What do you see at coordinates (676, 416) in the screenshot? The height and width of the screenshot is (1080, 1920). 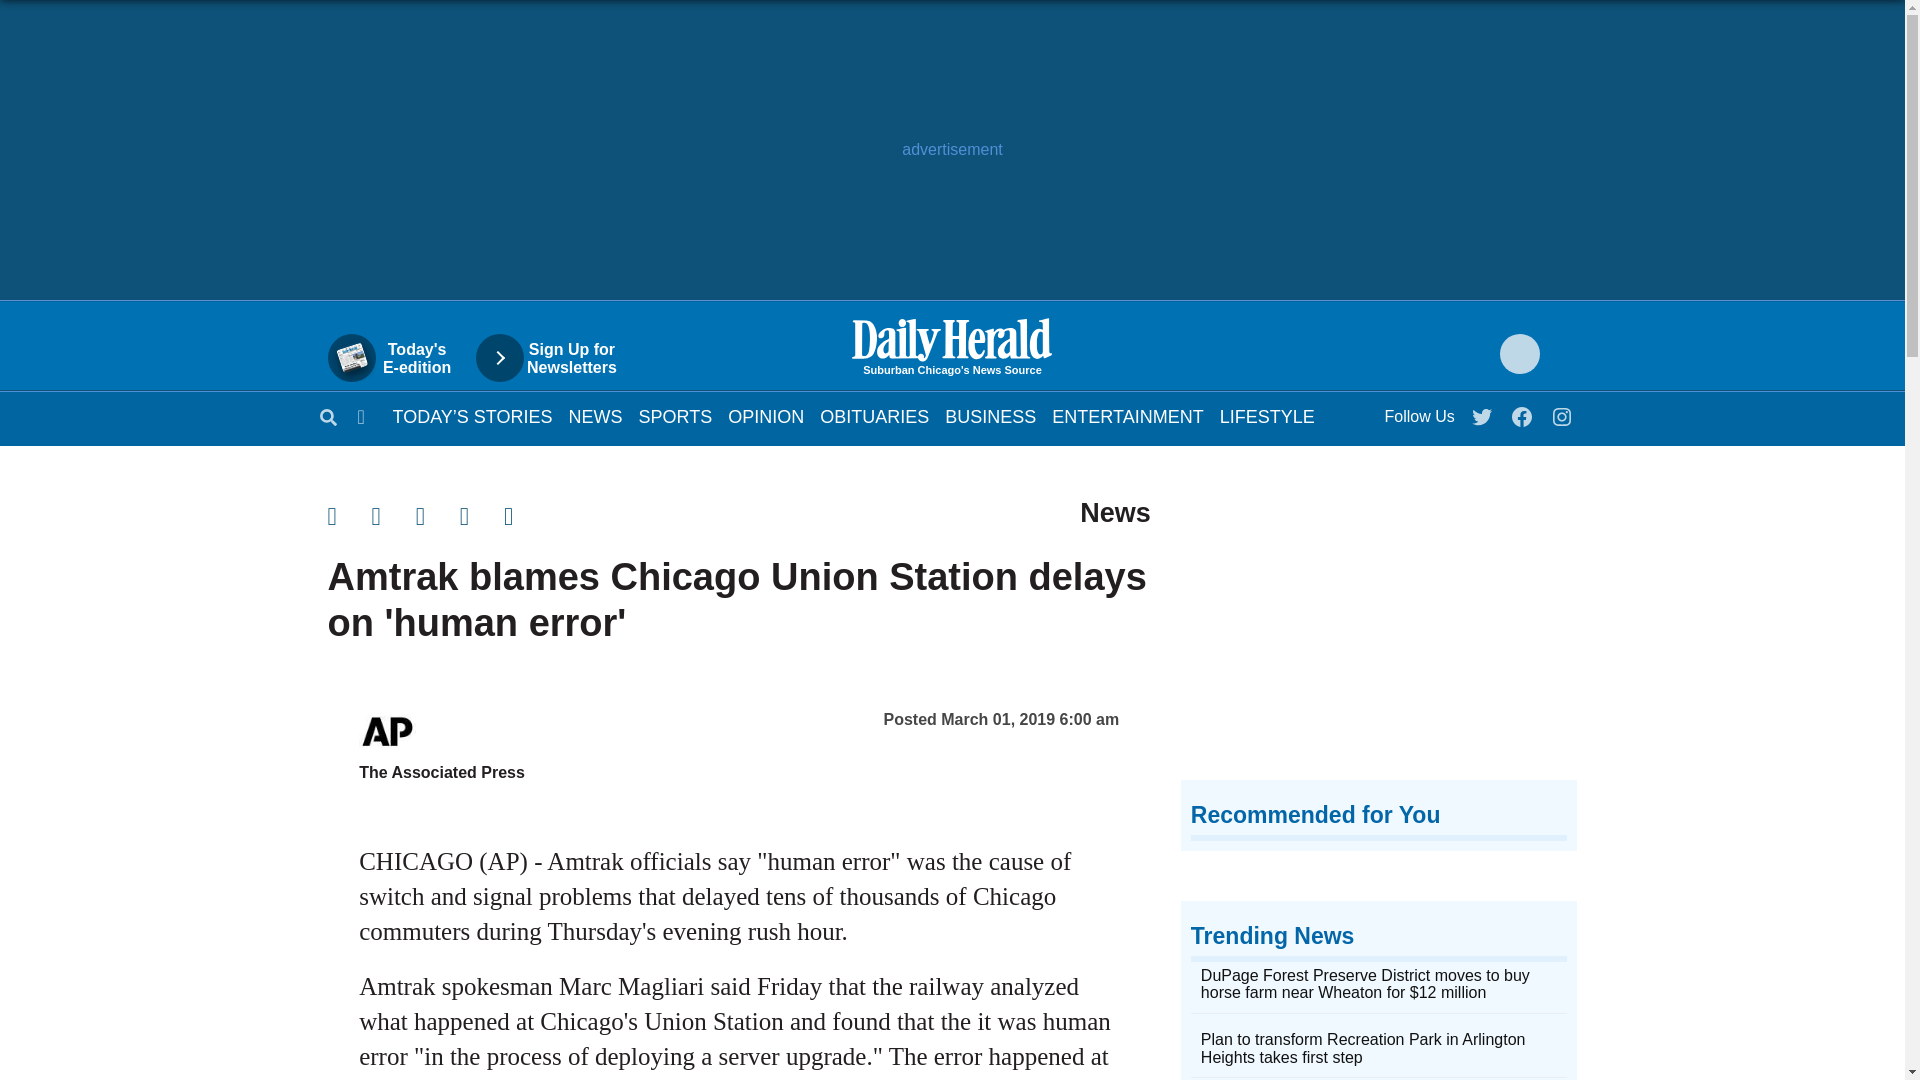 I see `Sports` at bounding box center [676, 416].